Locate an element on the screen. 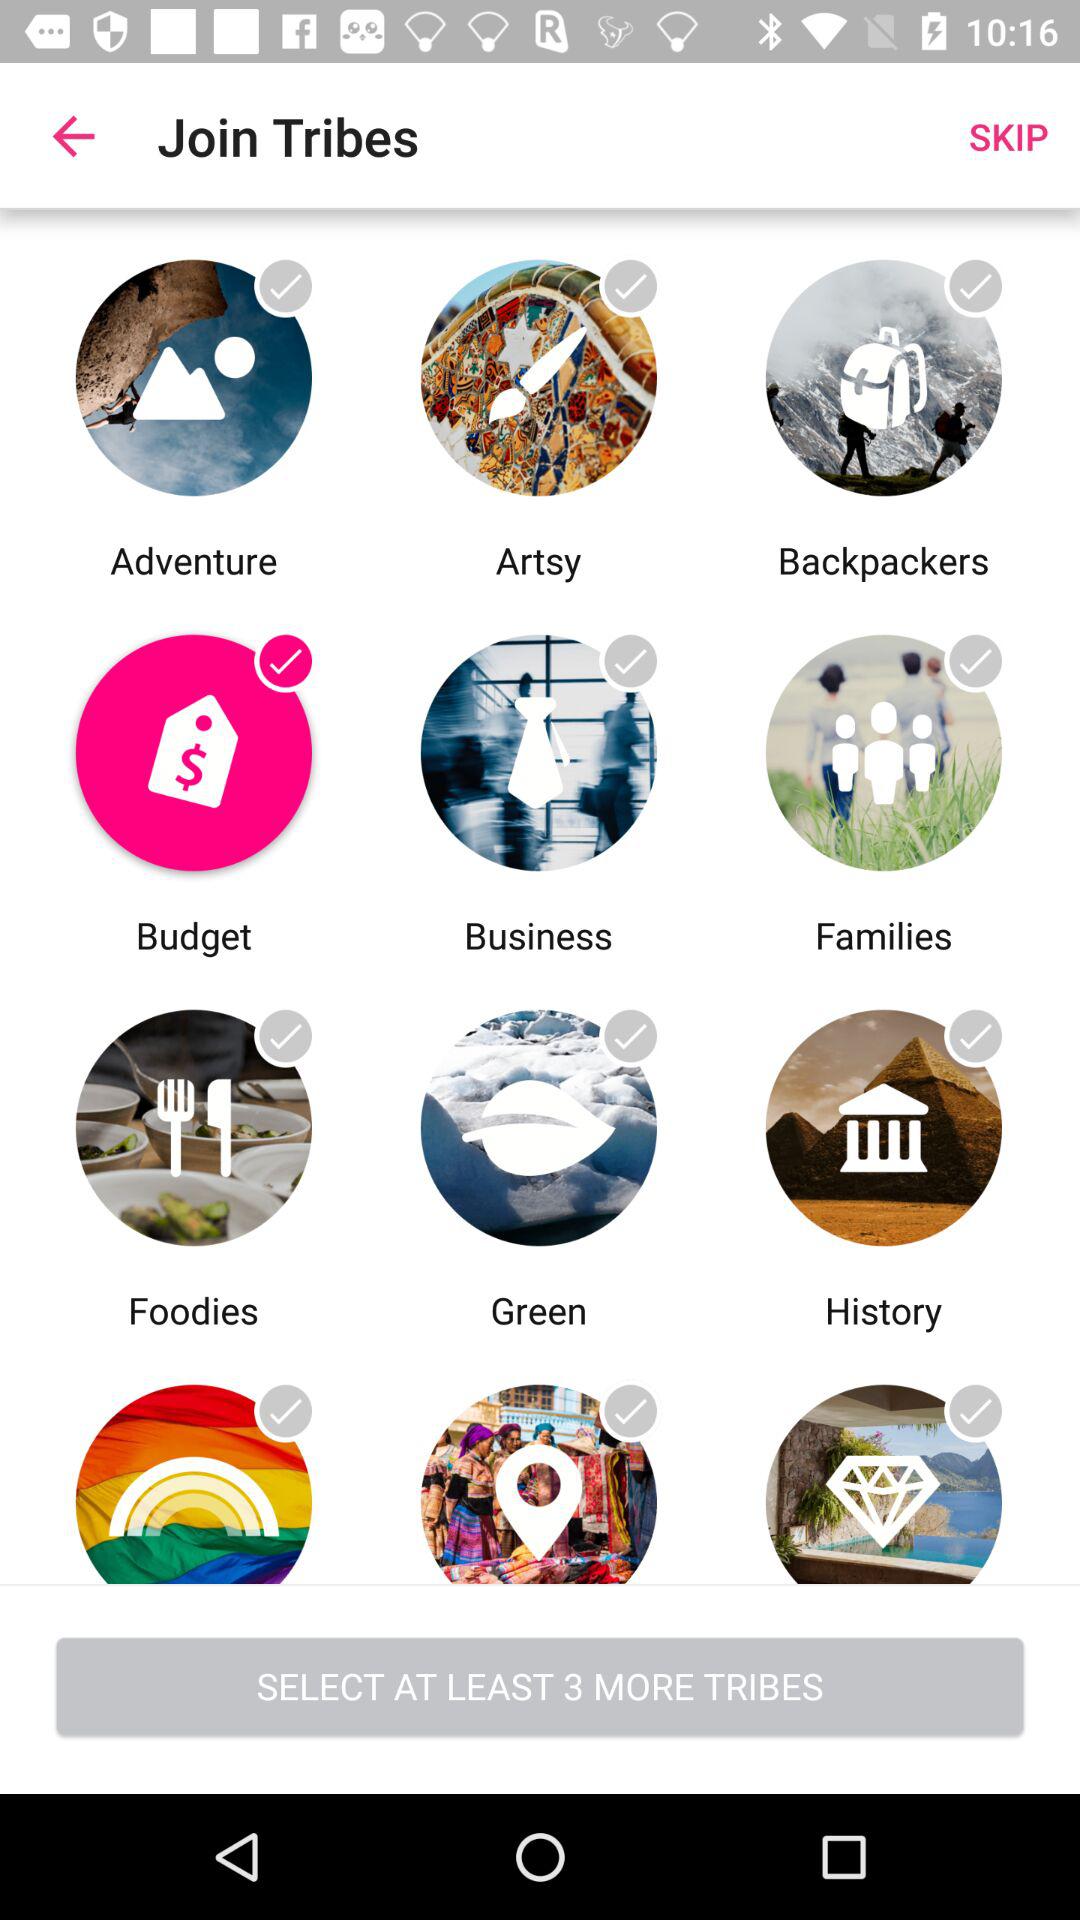 This screenshot has height=1920, width=1080. join families tribe is located at coordinates (884, 748).